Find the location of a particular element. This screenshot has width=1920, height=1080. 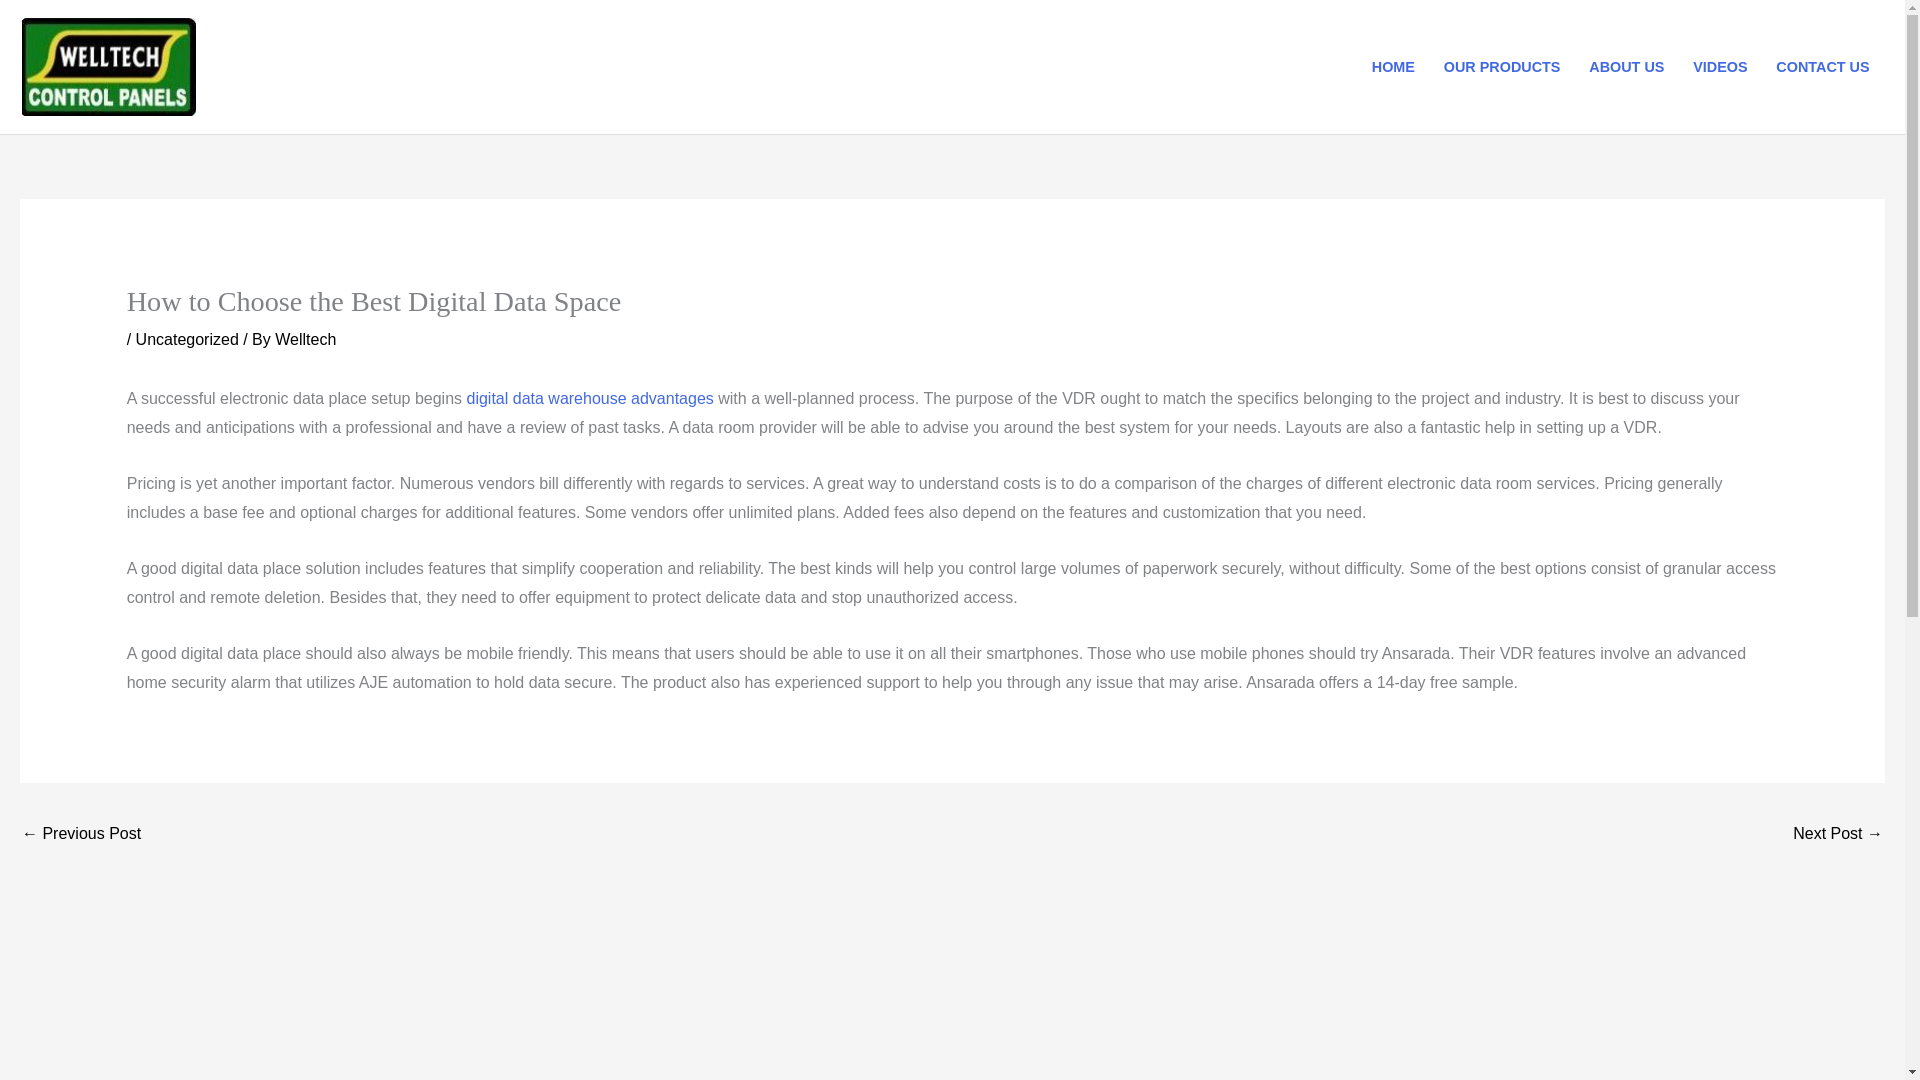

Uncategorized is located at coordinates (187, 338).